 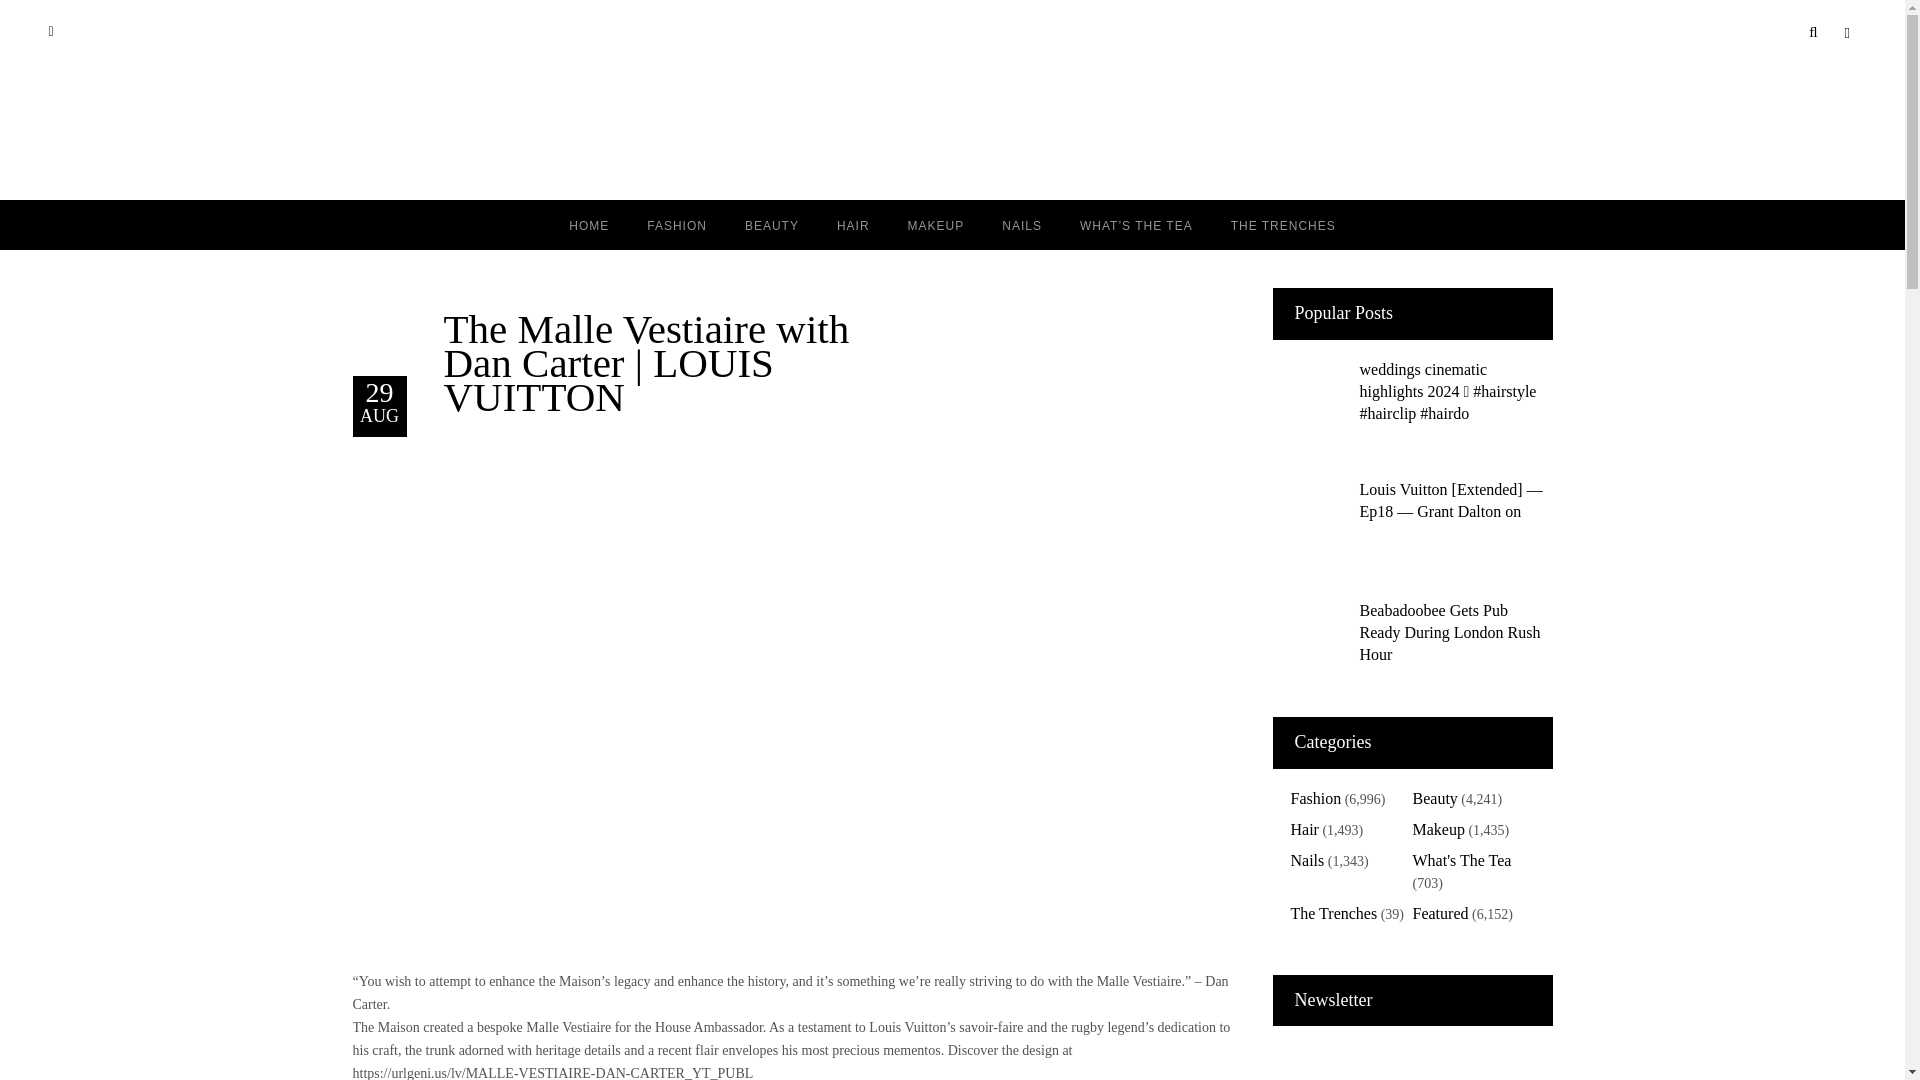 I want to click on THE TRENCHES, so click(x=1283, y=224).